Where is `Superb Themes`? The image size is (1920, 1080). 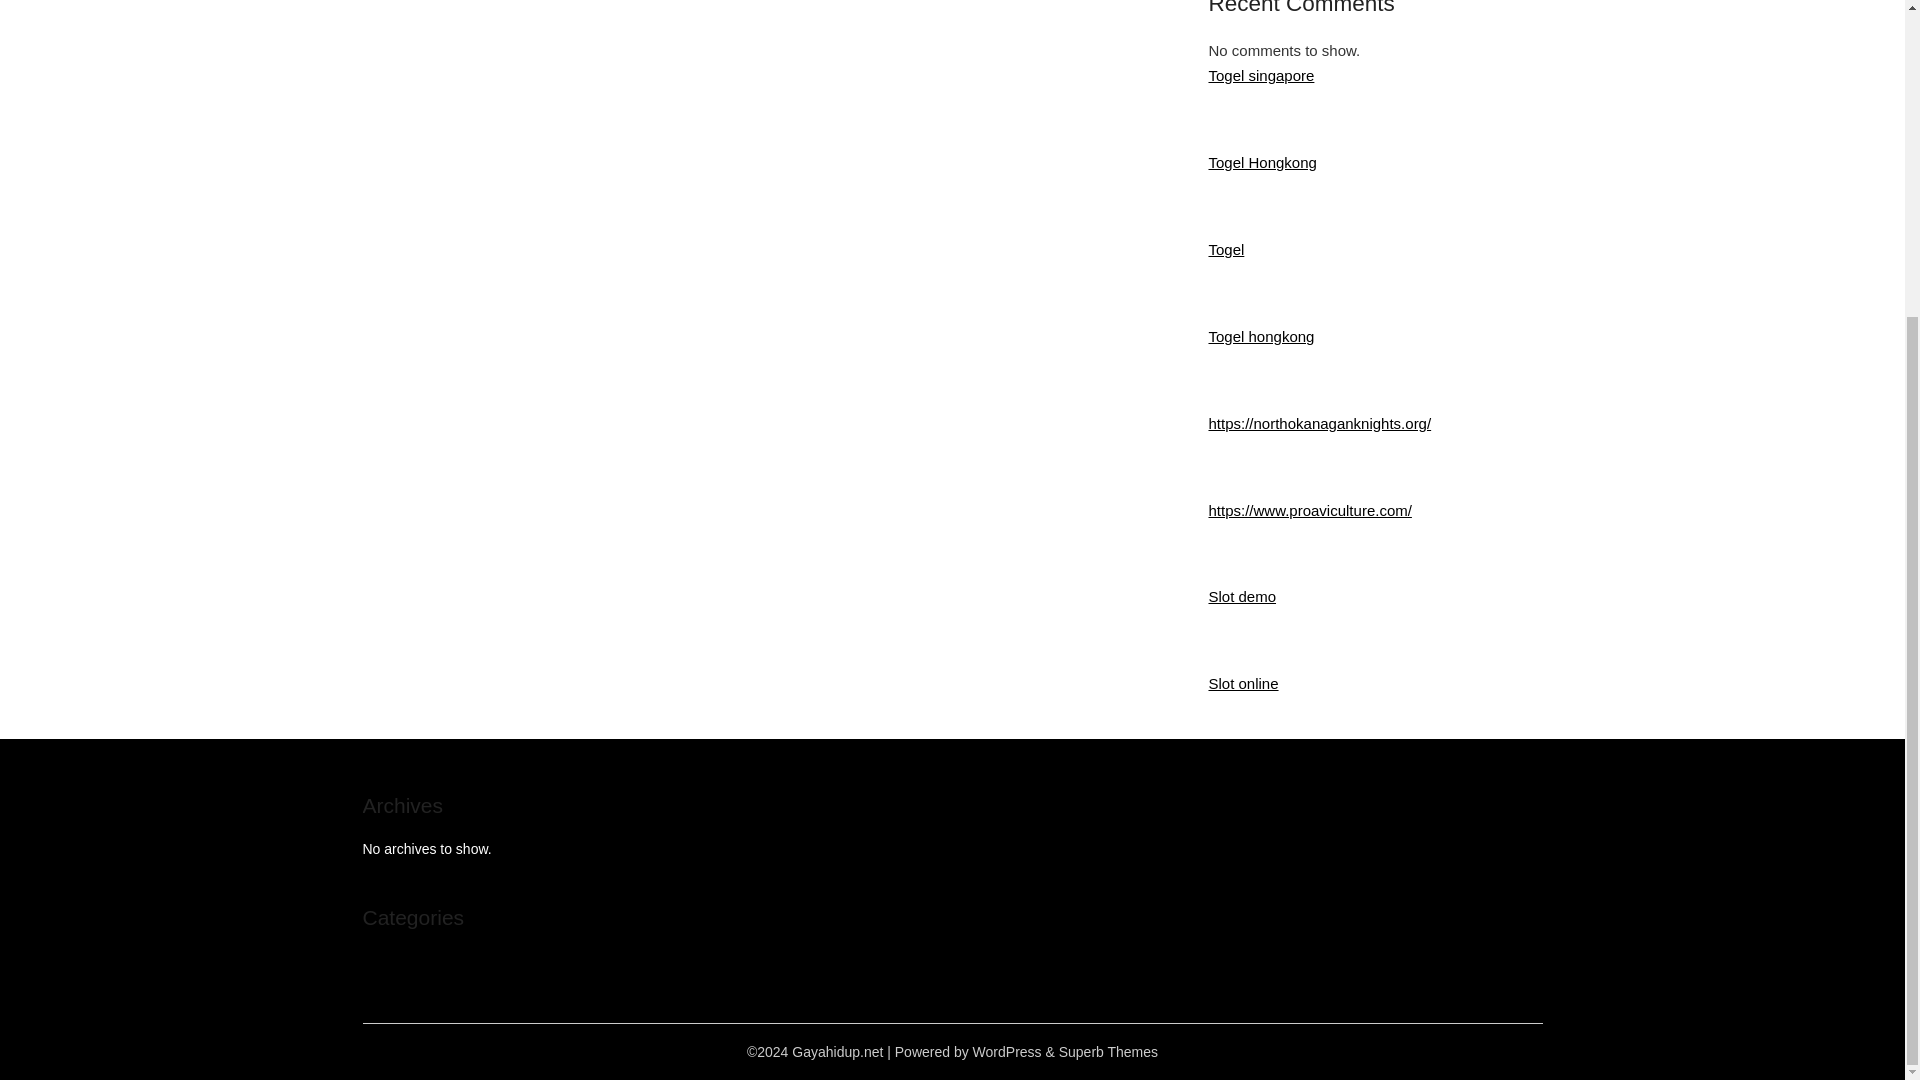
Superb Themes is located at coordinates (1108, 1052).